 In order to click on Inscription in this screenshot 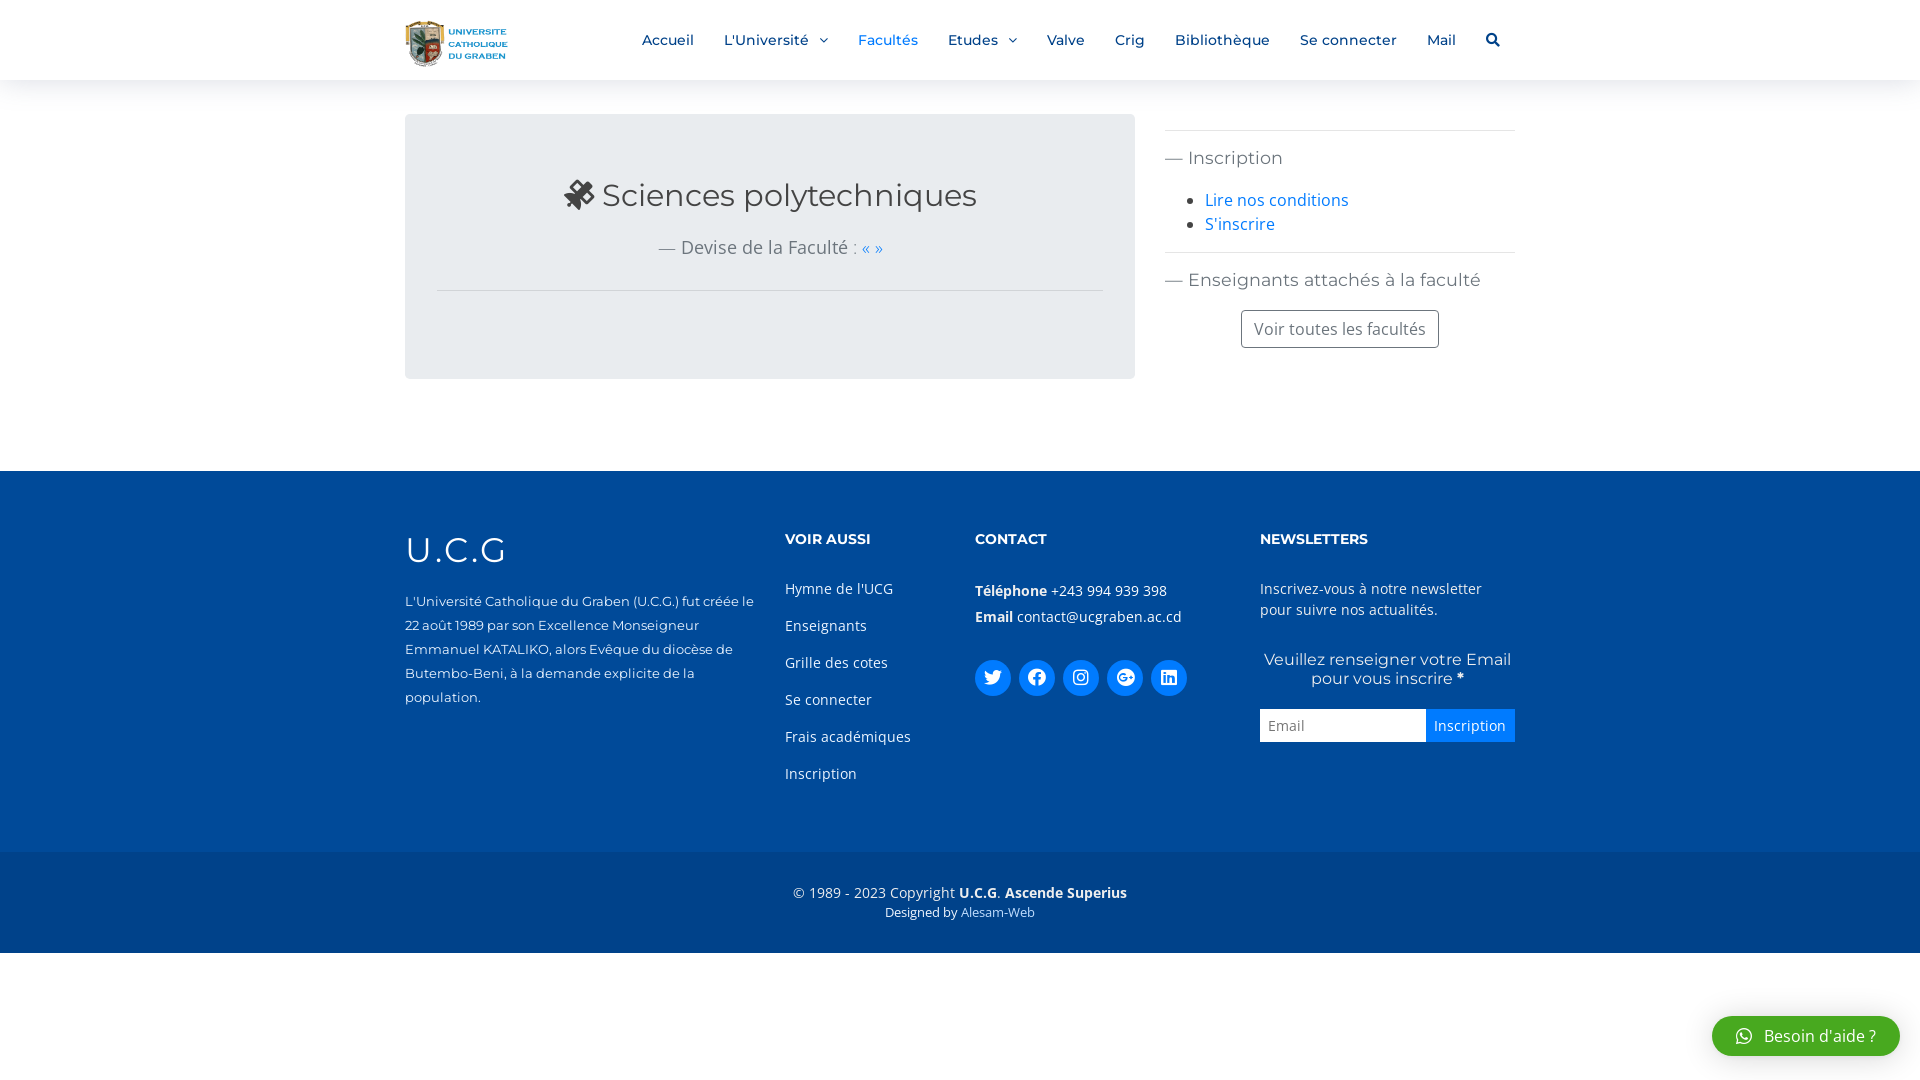, I will do `click(821, 774)`.